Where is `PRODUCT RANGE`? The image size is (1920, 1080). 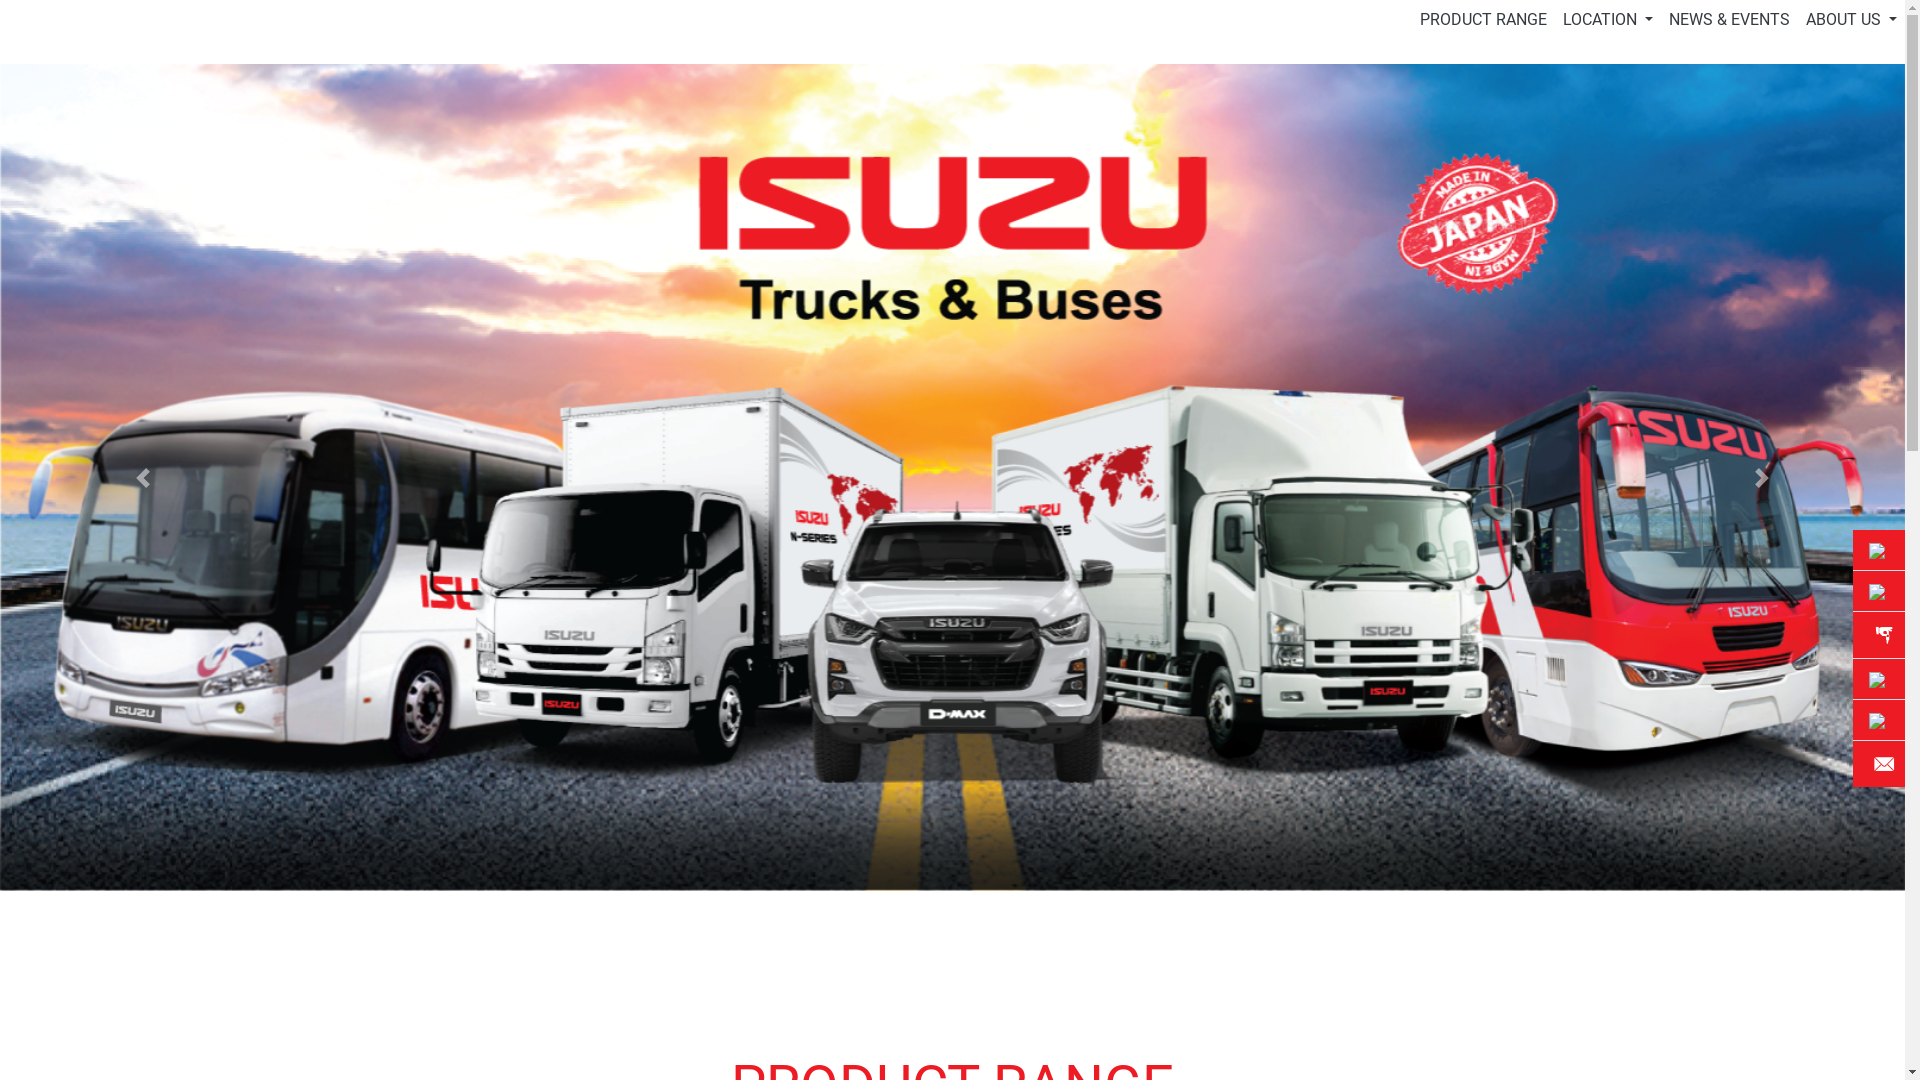
PRODUCT RANGE is located at coordinates (1484, 20).